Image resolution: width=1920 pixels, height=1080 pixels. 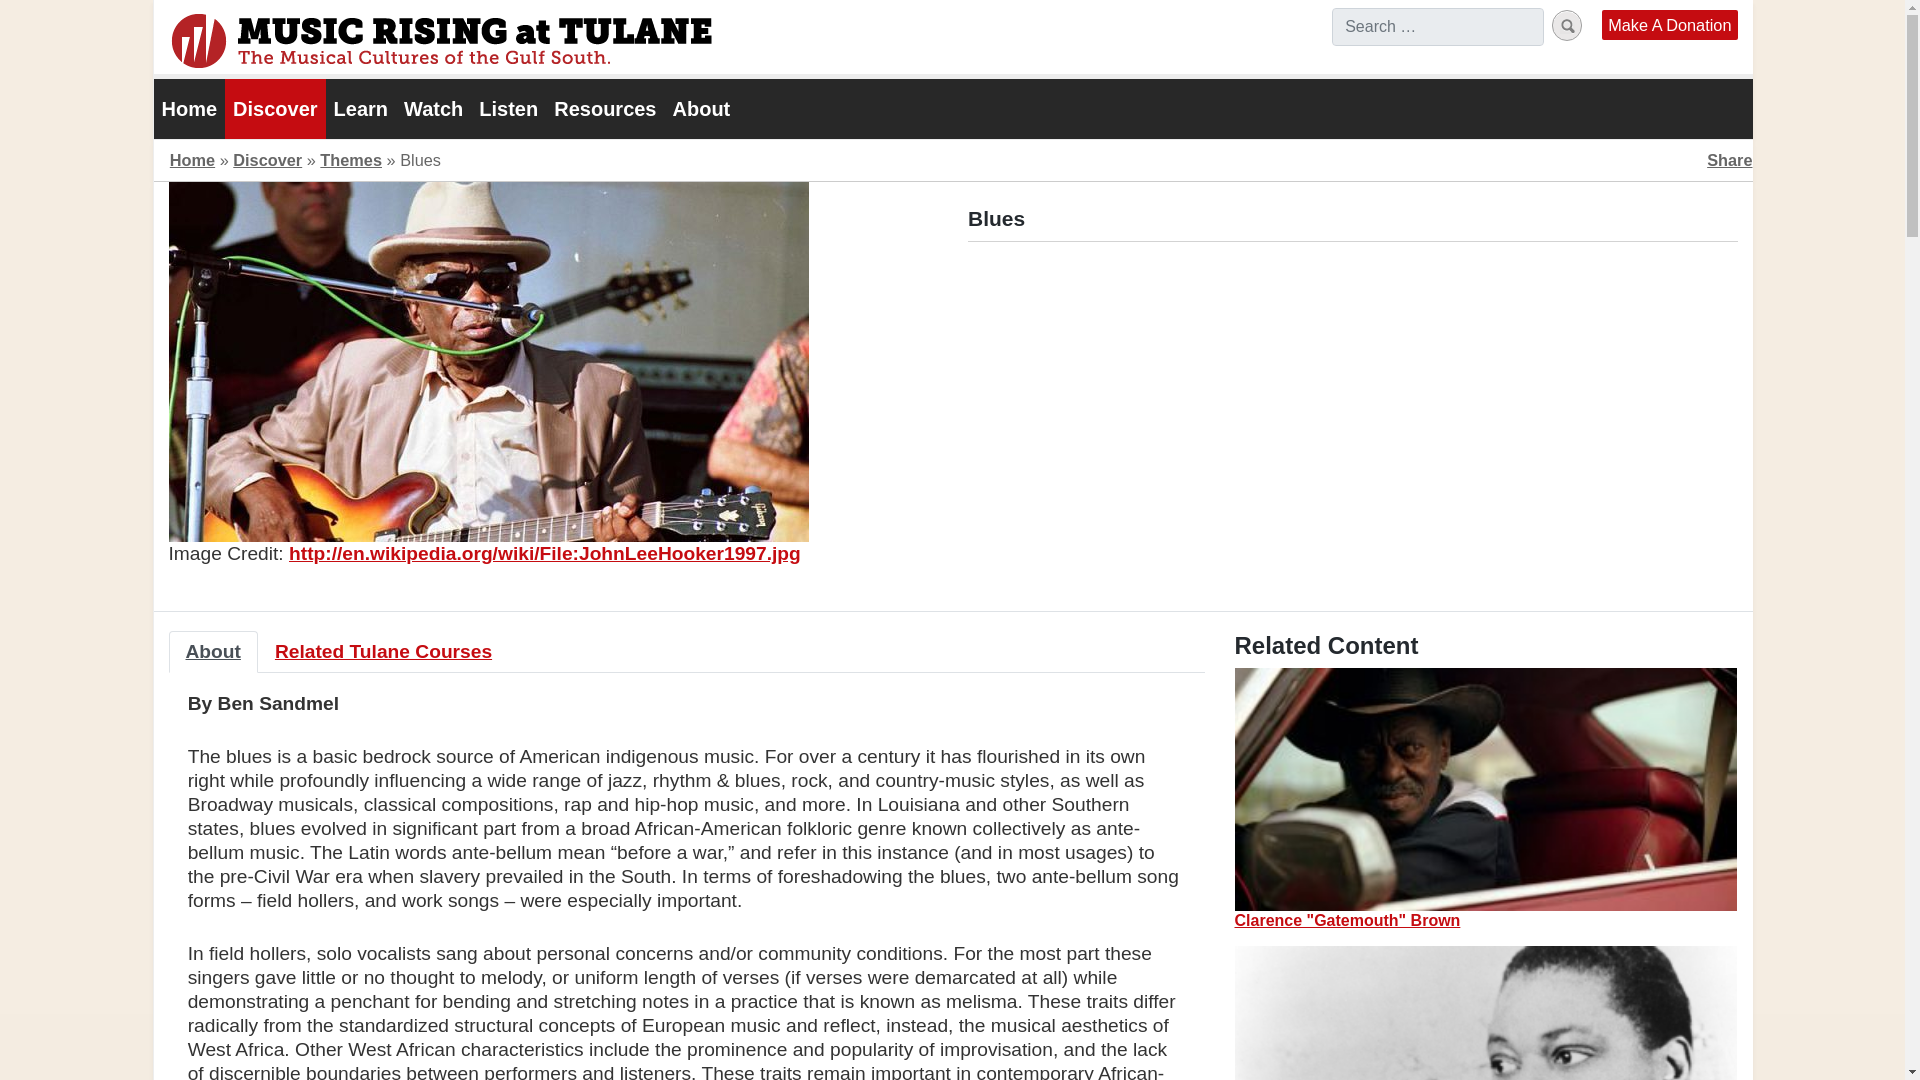 I want to click on Learn, so click(x=360, y=108).